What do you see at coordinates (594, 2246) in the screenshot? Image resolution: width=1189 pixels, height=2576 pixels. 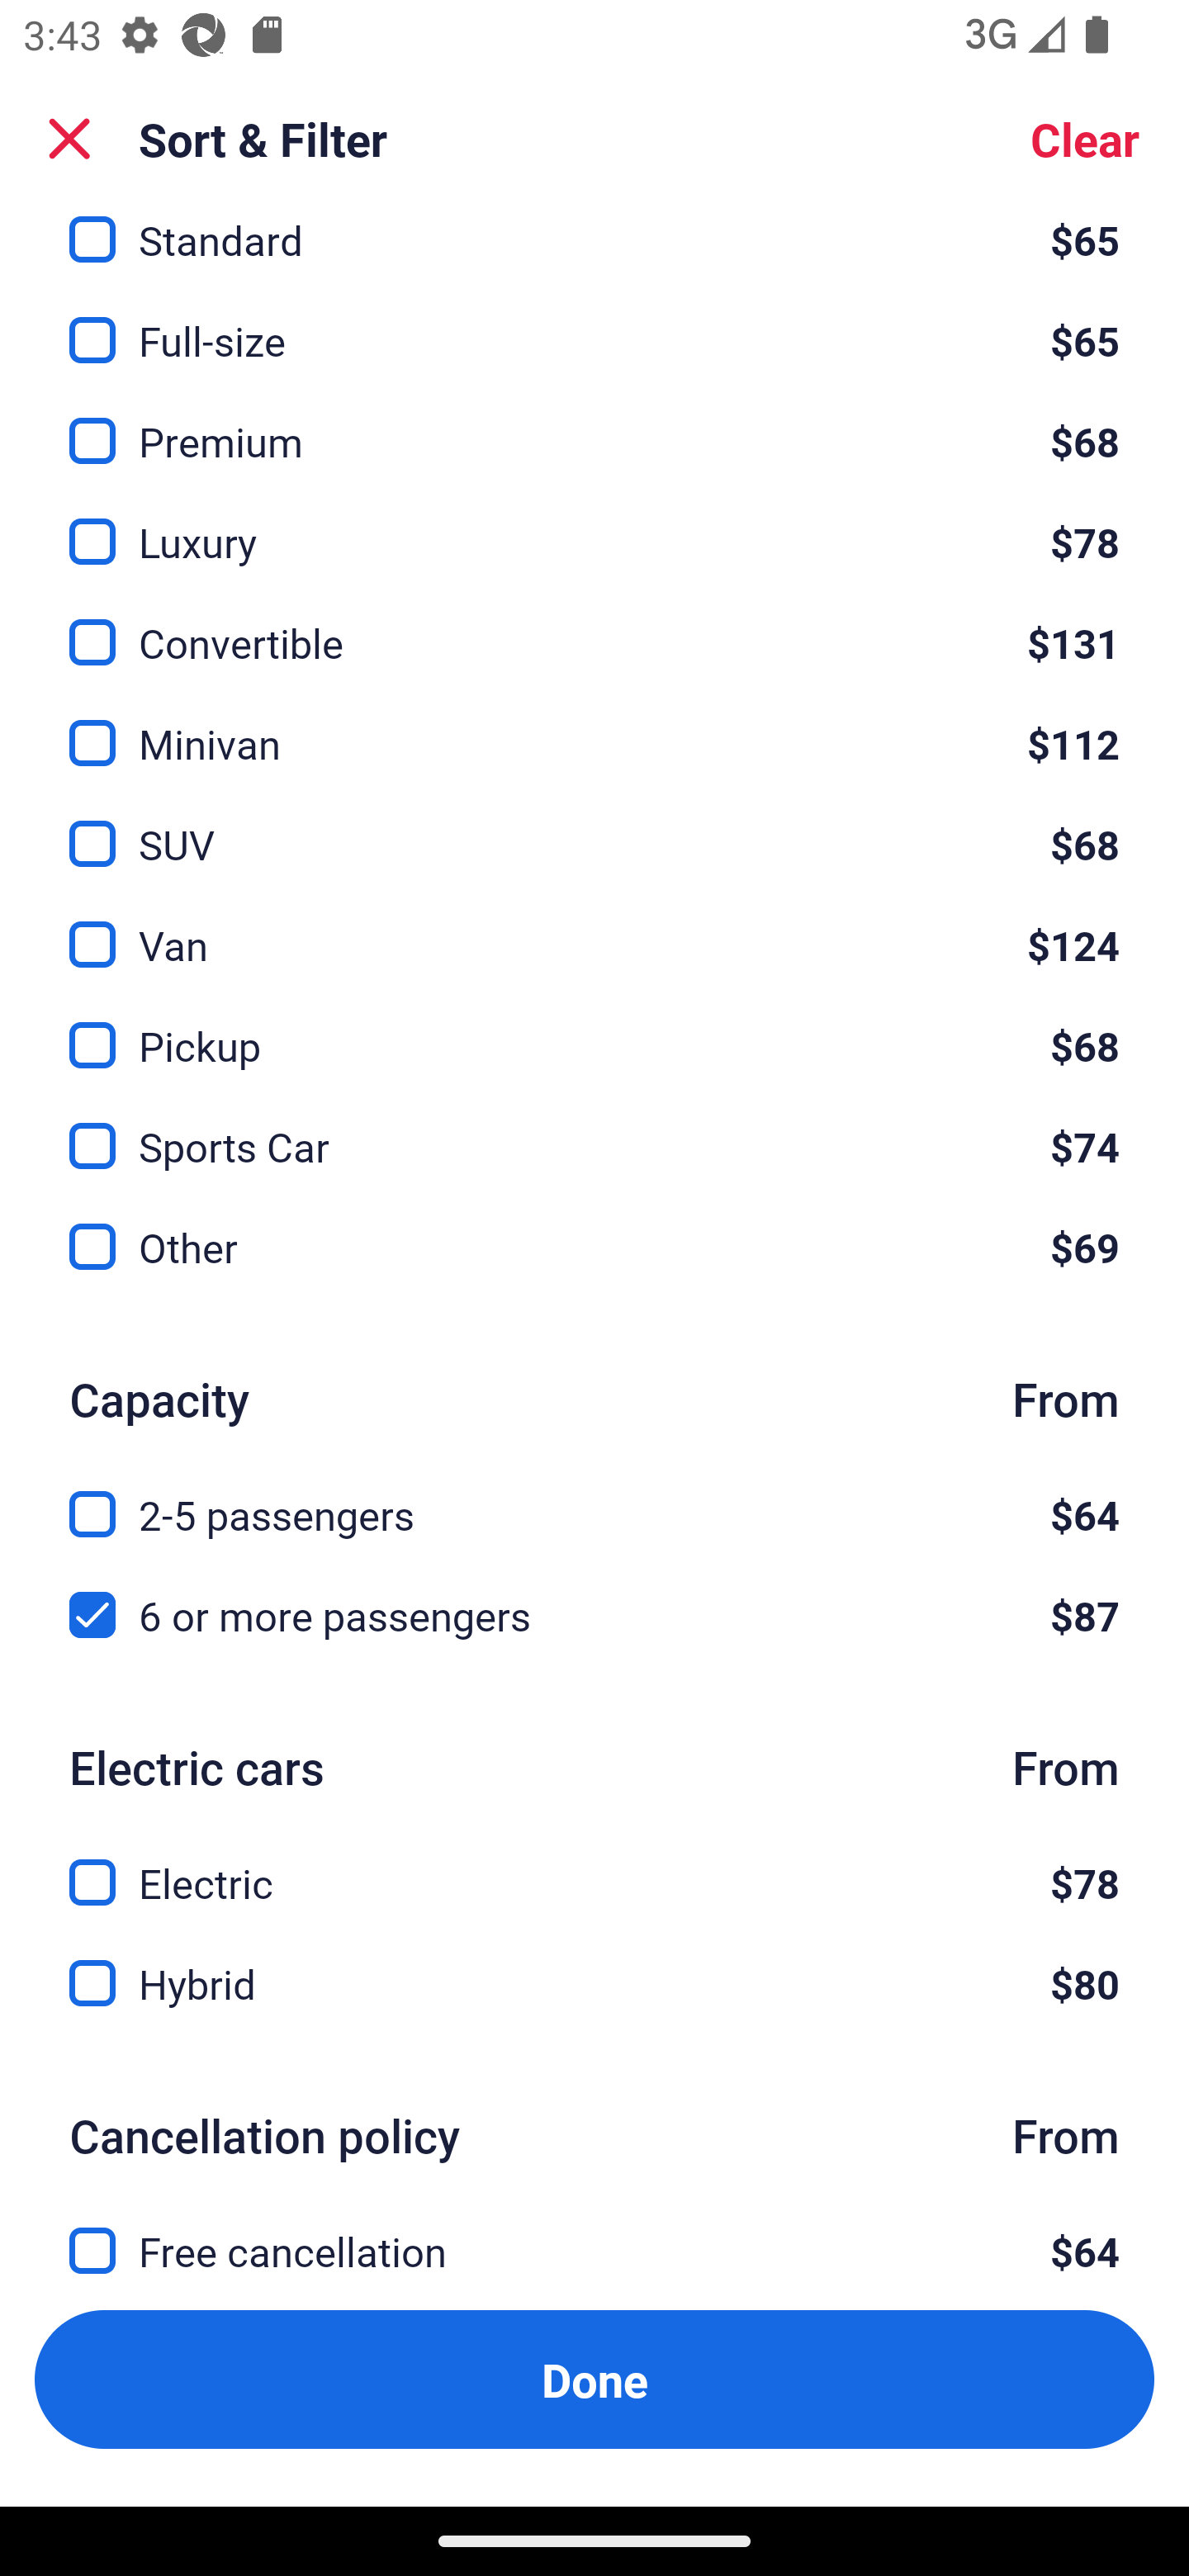 I see `Free cancellation, $64 Free cancellation $64` at bounding box center [594, 2246].